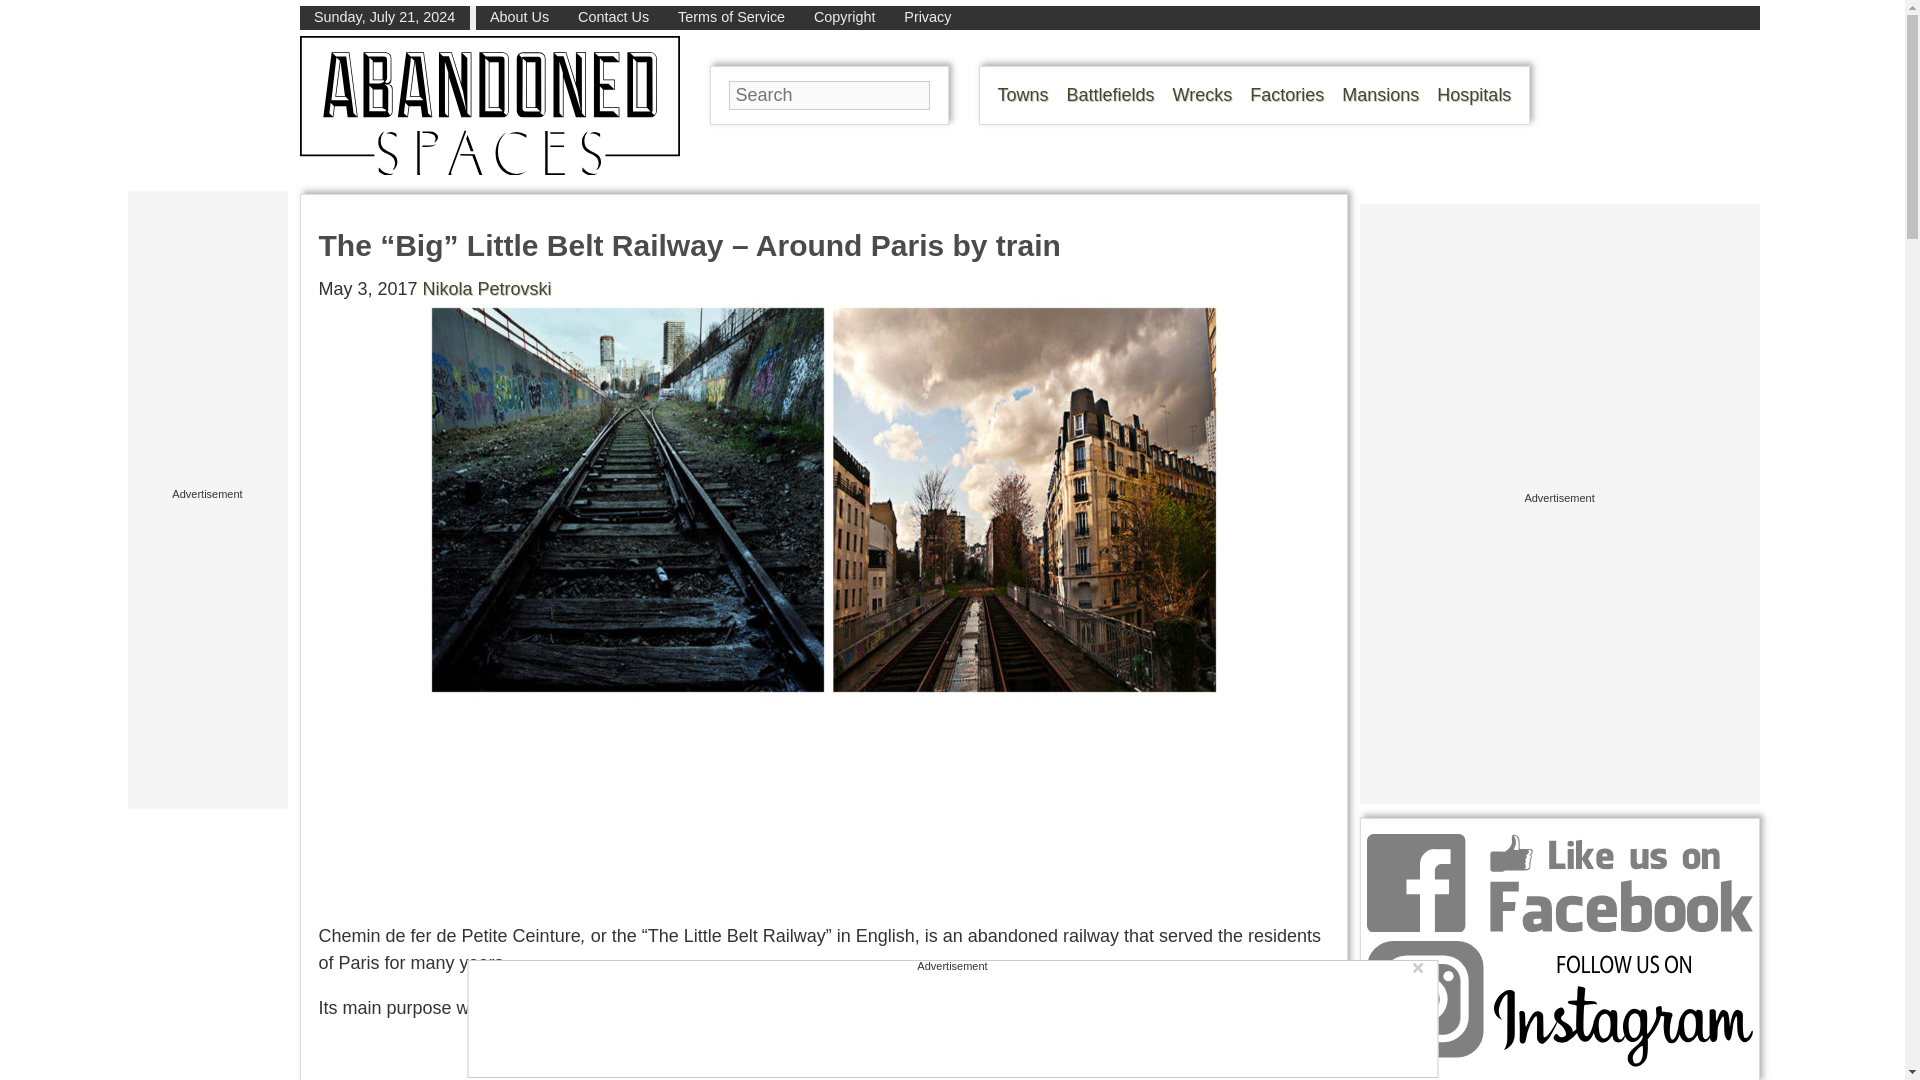  I want to click on Factories, so click(1286, 94).